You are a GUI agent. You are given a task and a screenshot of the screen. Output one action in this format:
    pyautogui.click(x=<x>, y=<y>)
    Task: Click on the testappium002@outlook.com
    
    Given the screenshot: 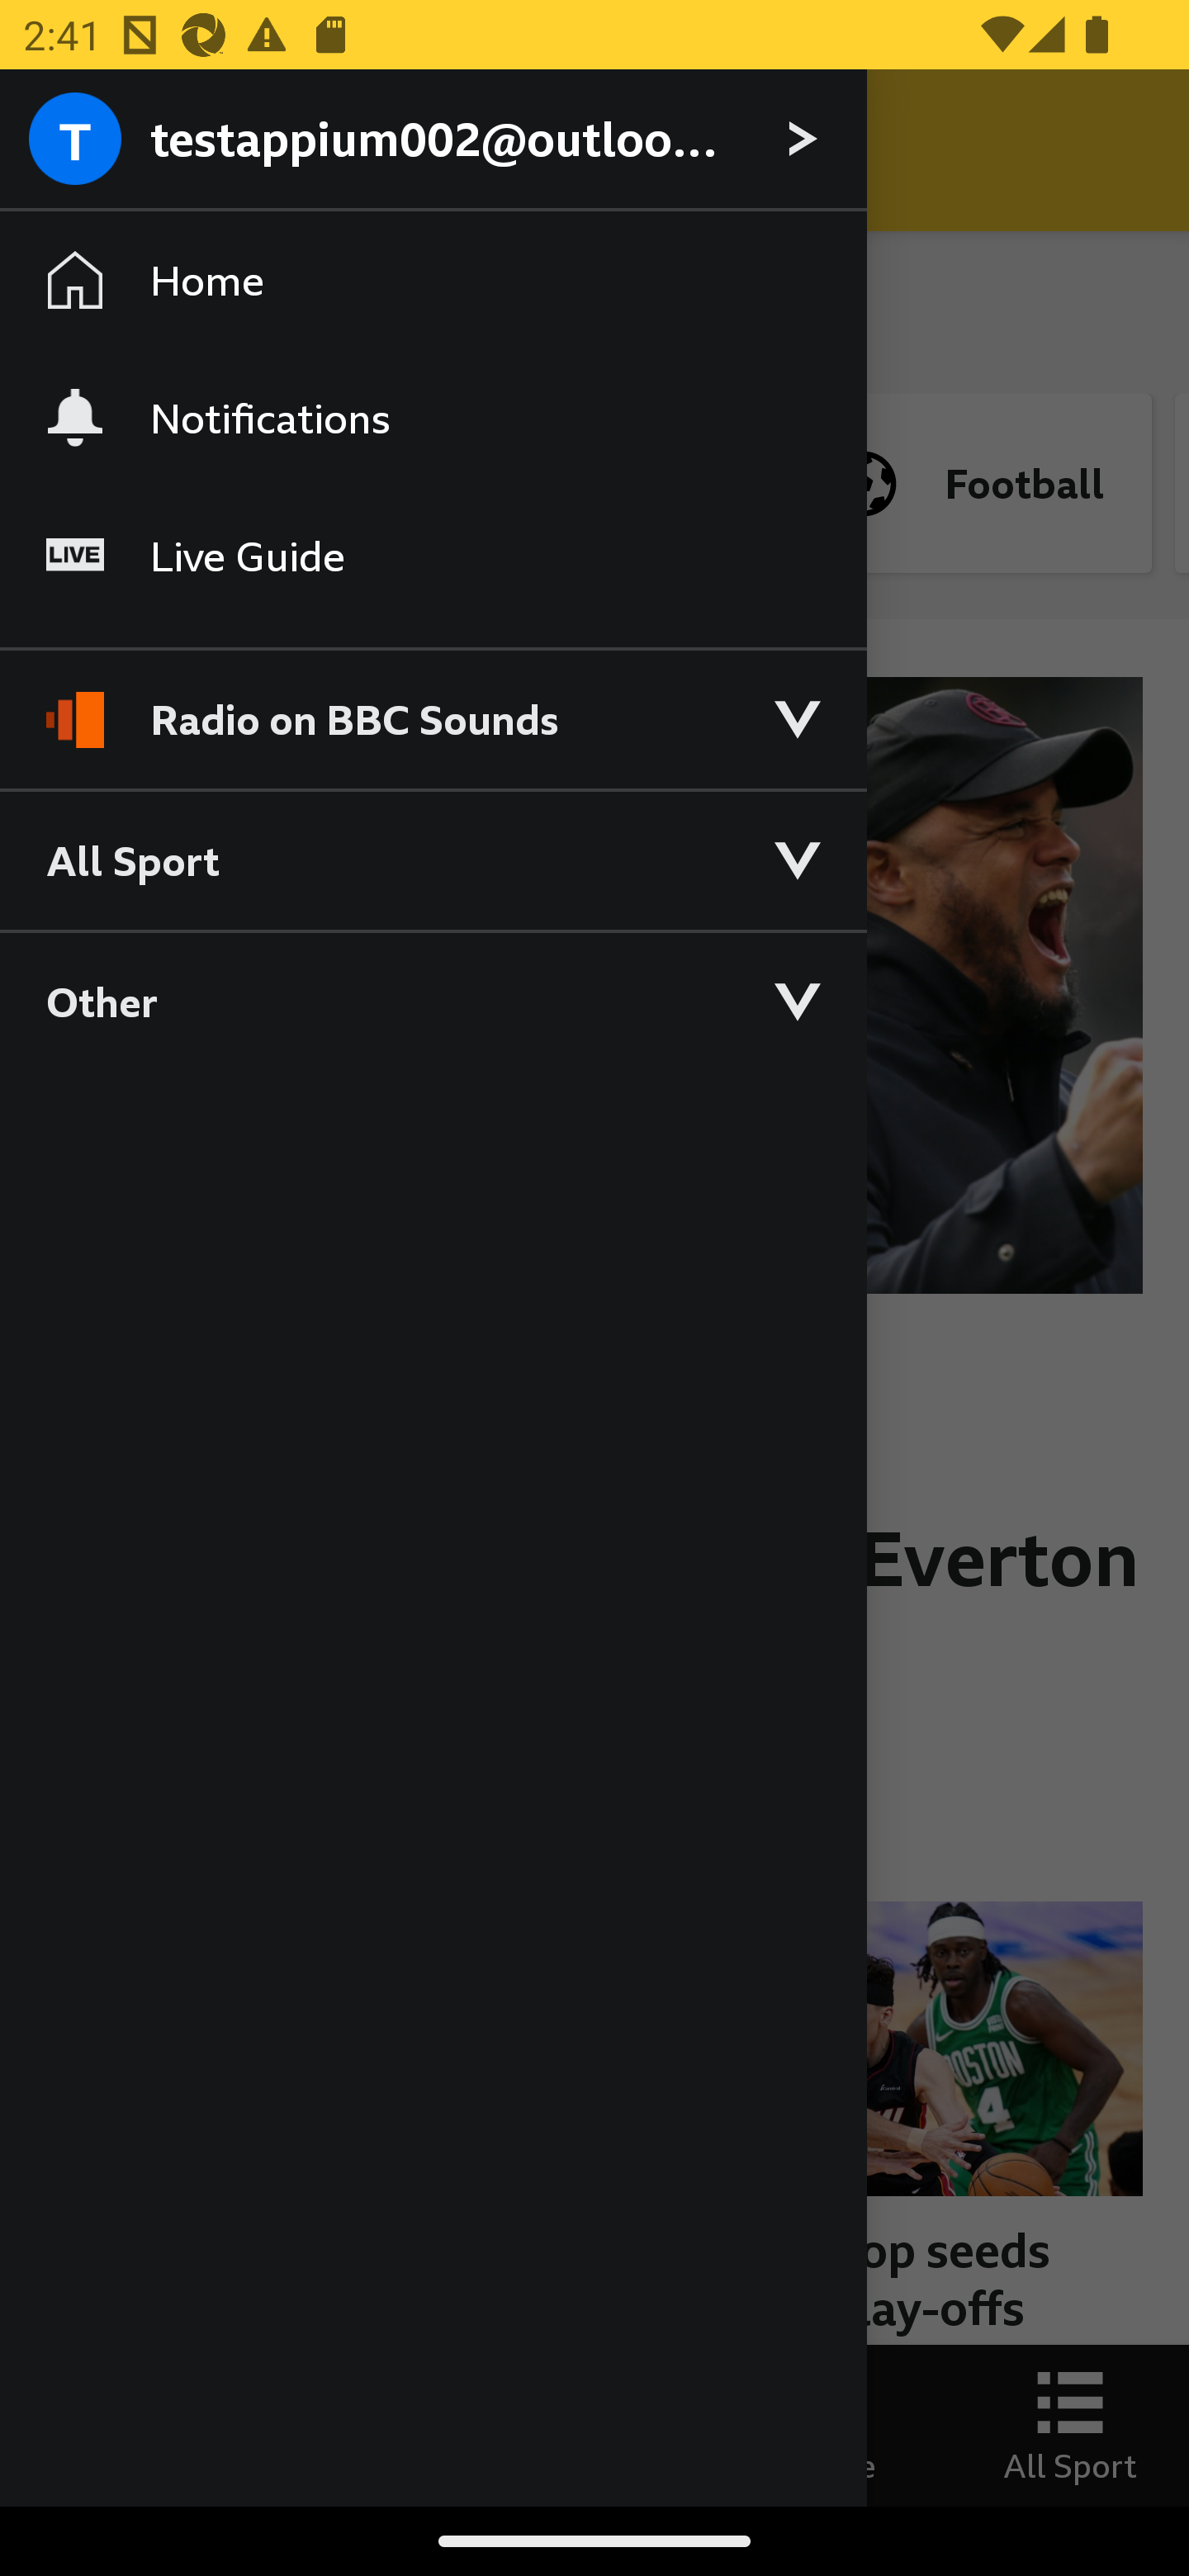 What is the action you would take?
    pyautogui.click(x=433, y=140)
    